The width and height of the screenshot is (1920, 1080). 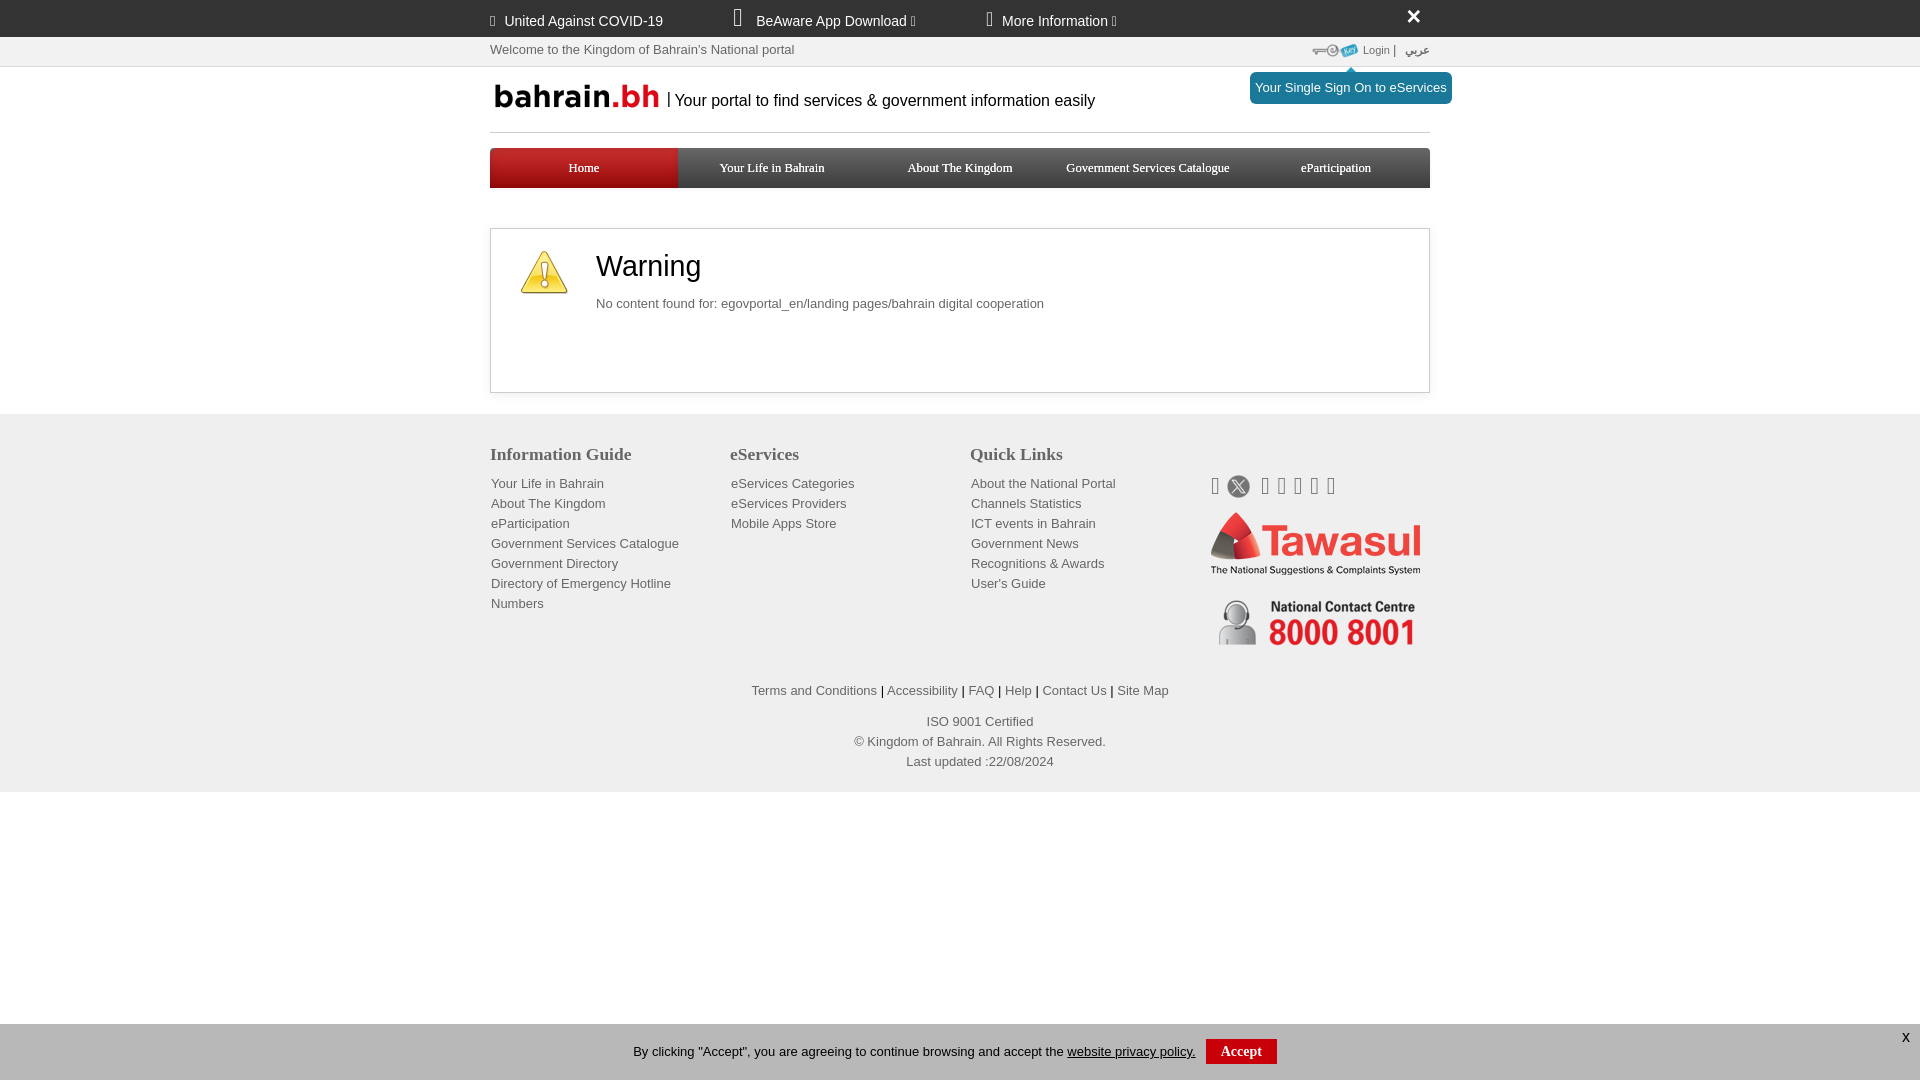 I want to click on Mobile Apps Store, so click(x=784, y=524).